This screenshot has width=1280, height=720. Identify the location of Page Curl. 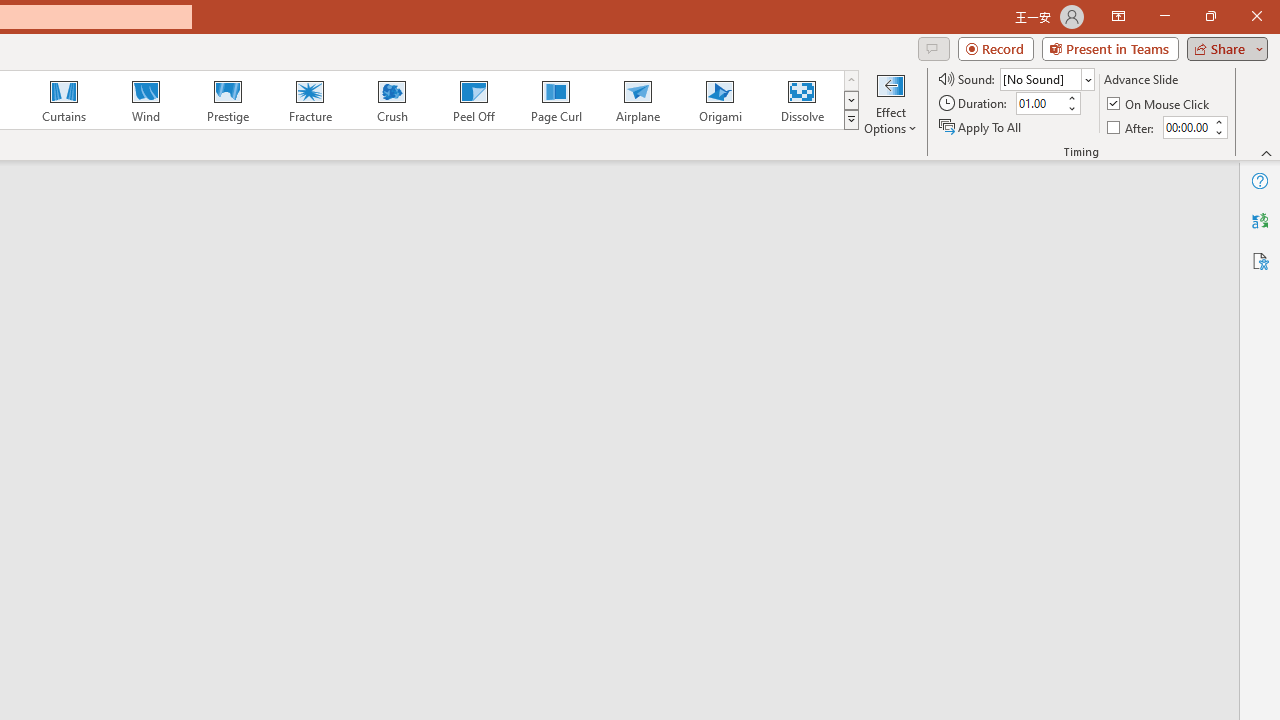
(555, 100).